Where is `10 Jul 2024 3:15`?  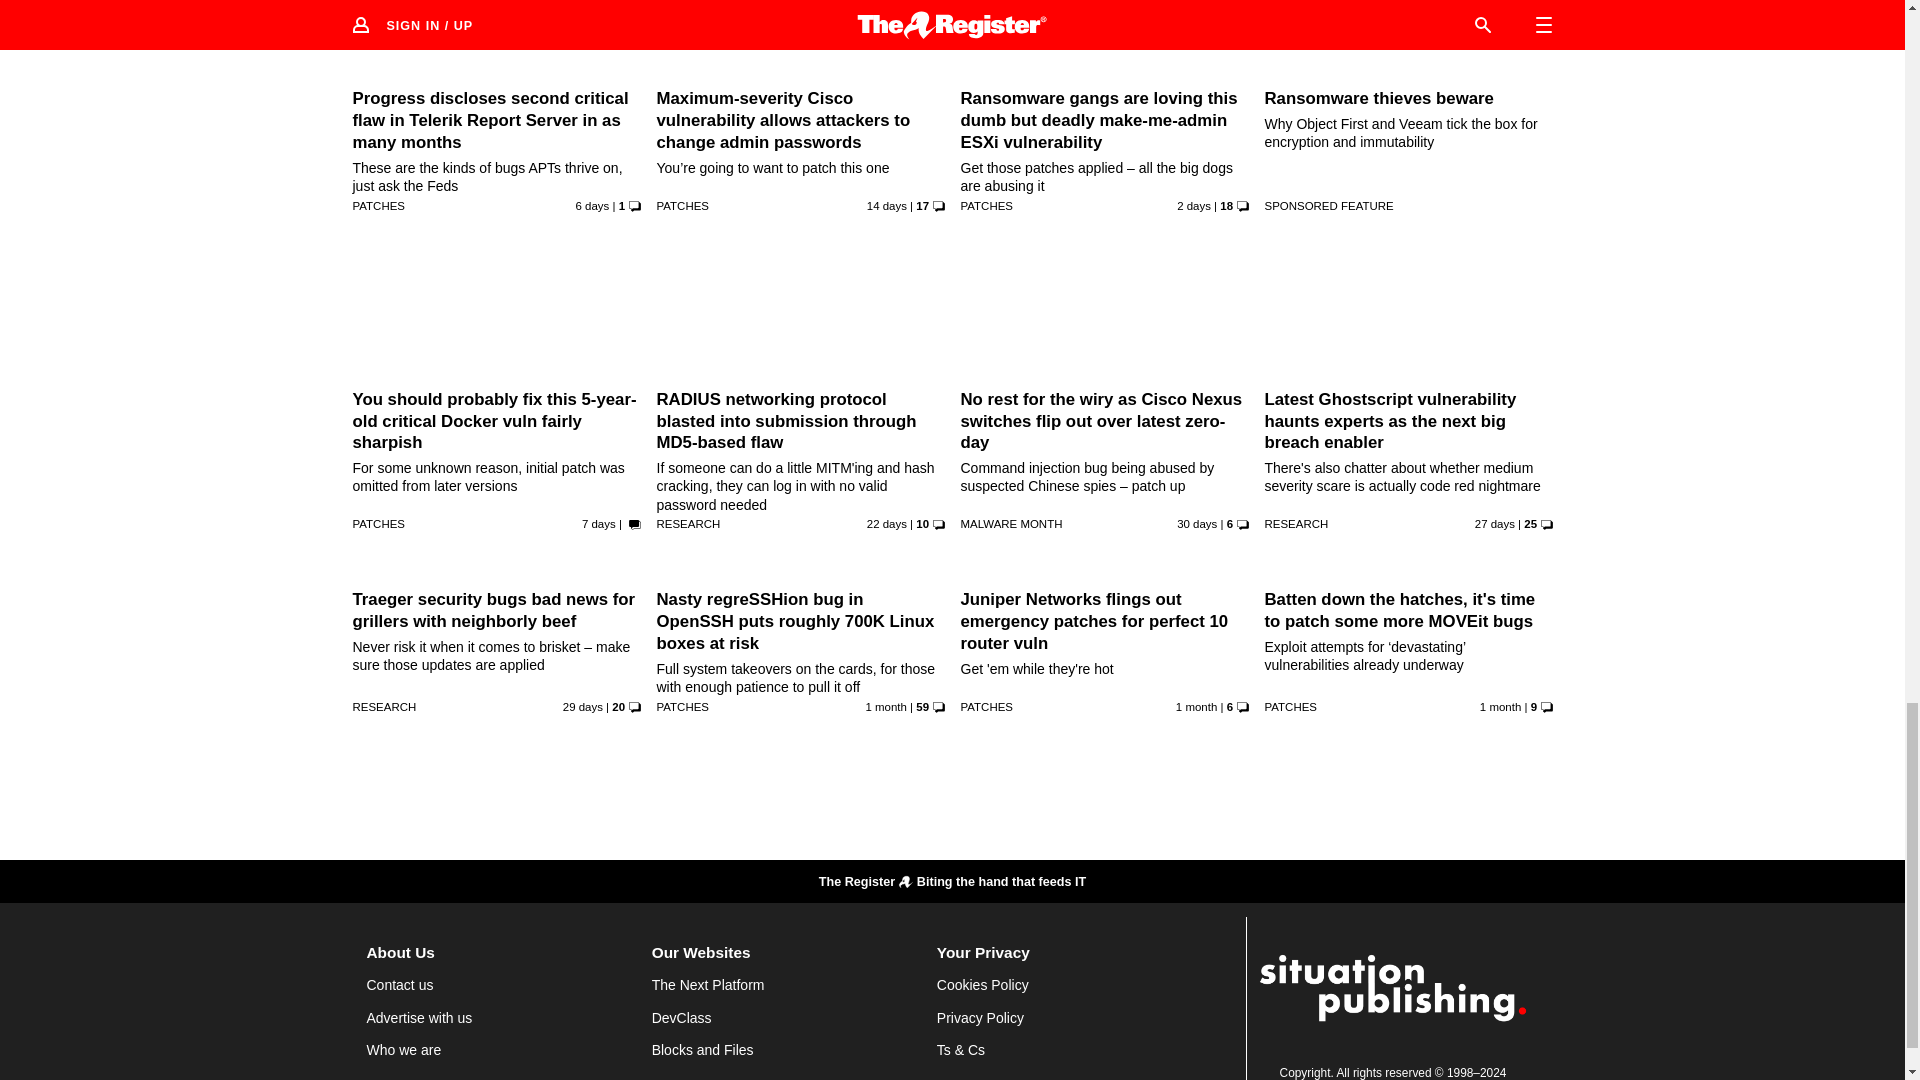 10 Jul 2024 3:15 is located at coordinates (886, 524).